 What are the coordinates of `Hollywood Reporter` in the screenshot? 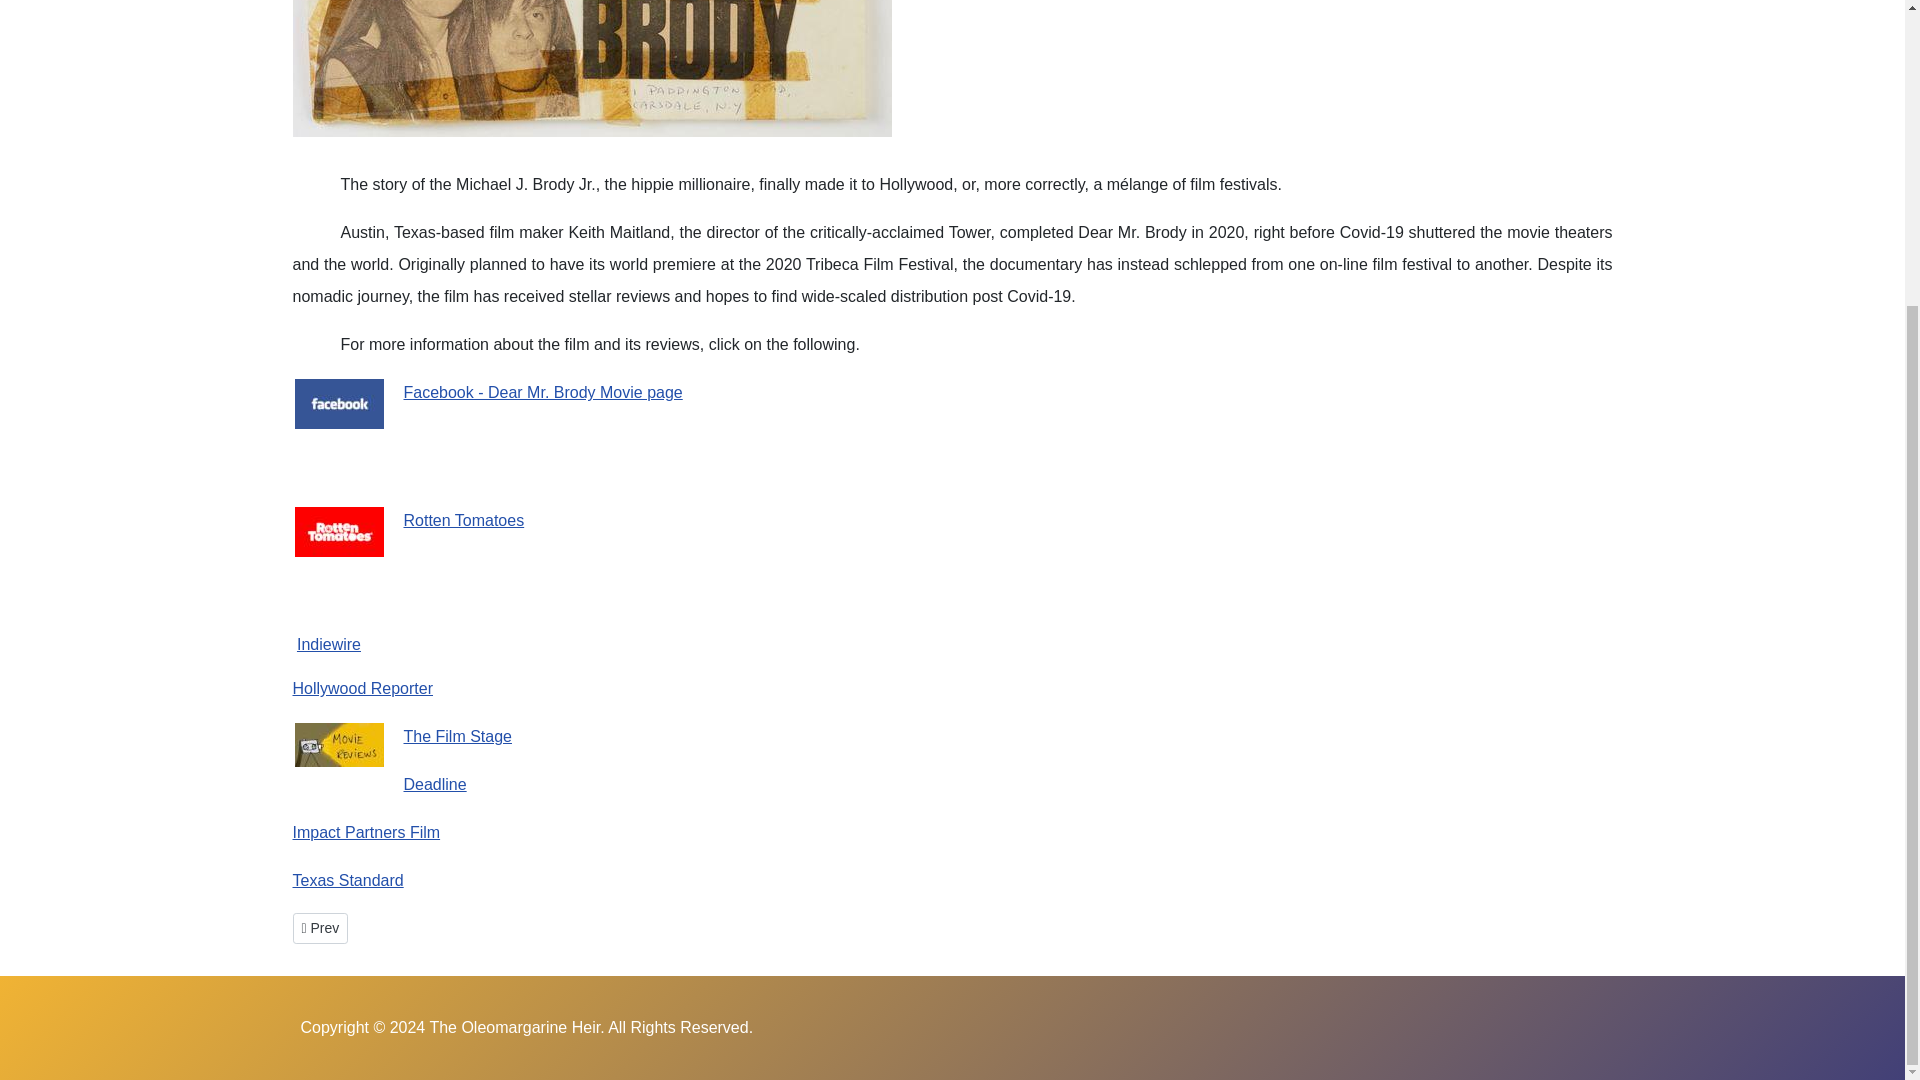 It's located at (362, 688).